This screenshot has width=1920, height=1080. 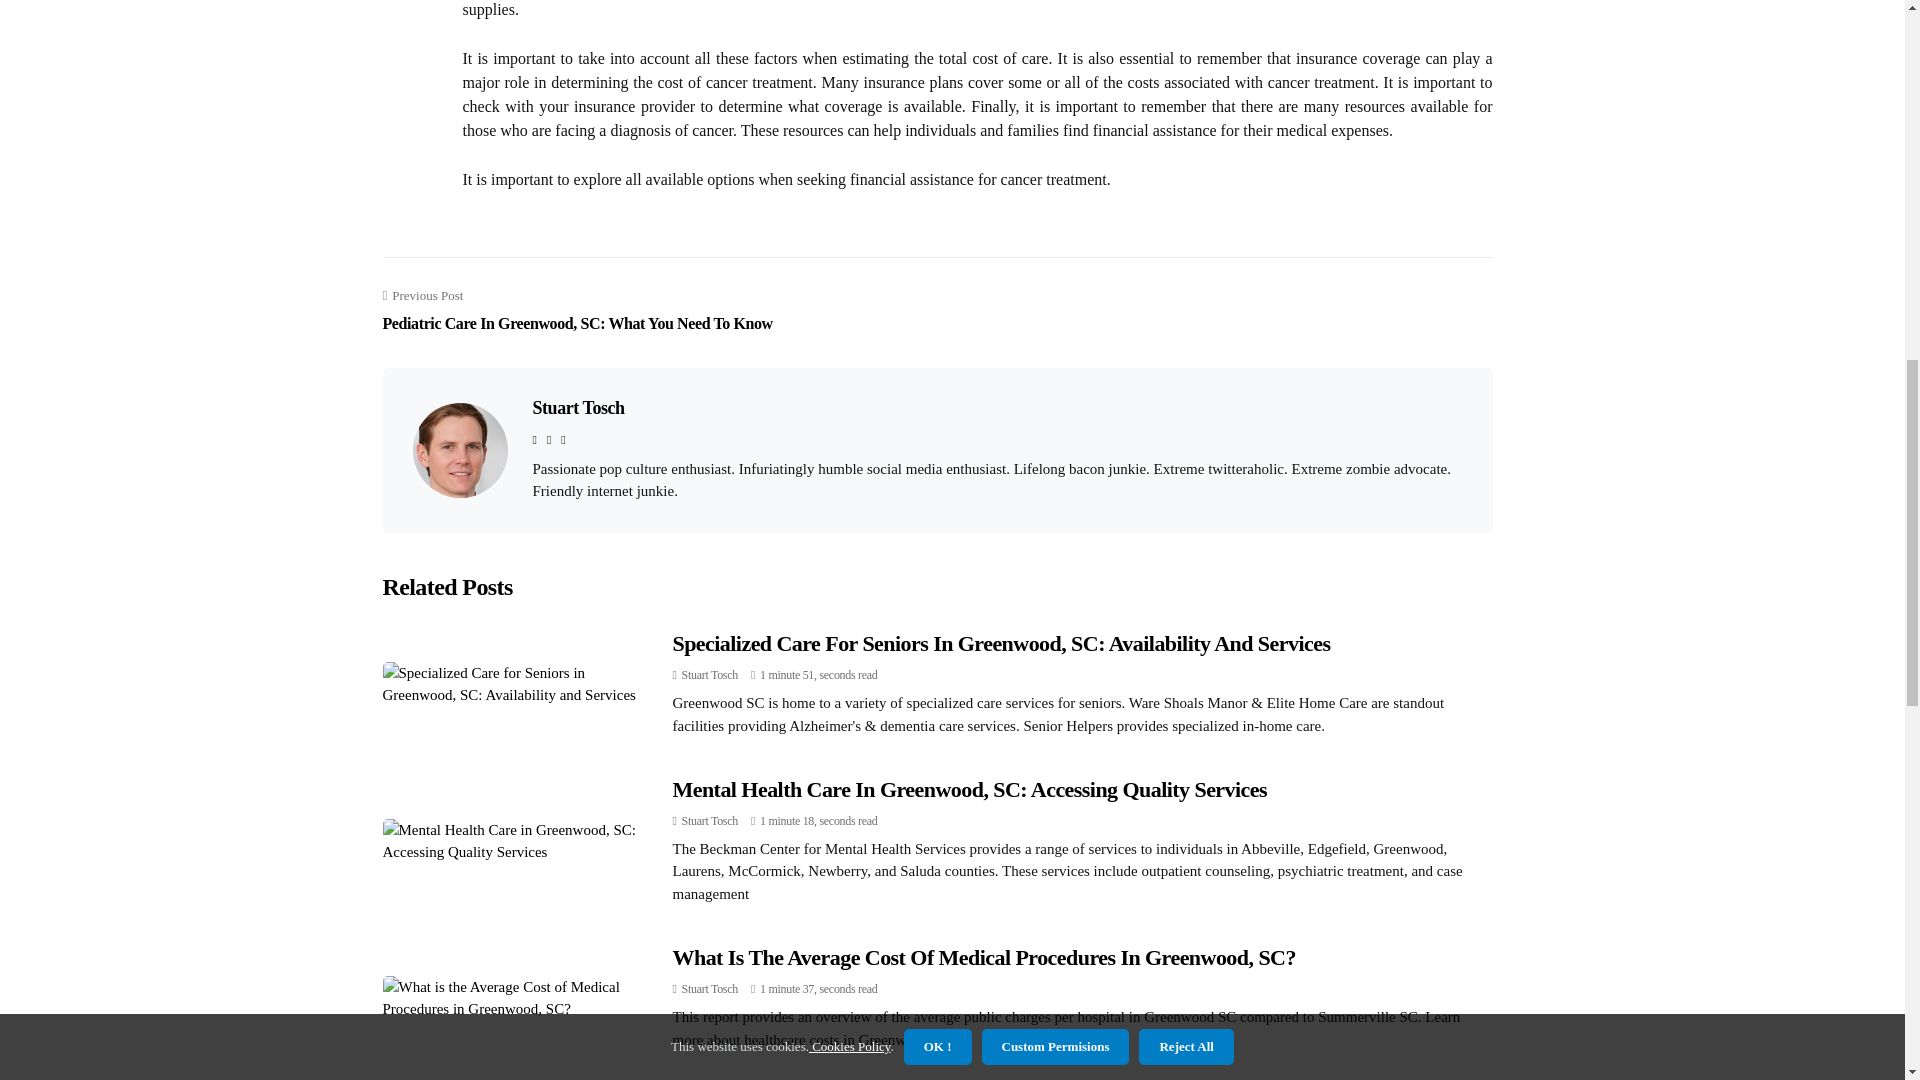 I want to click on Posts by Stuart Tosch, so click(x=709, y=821).